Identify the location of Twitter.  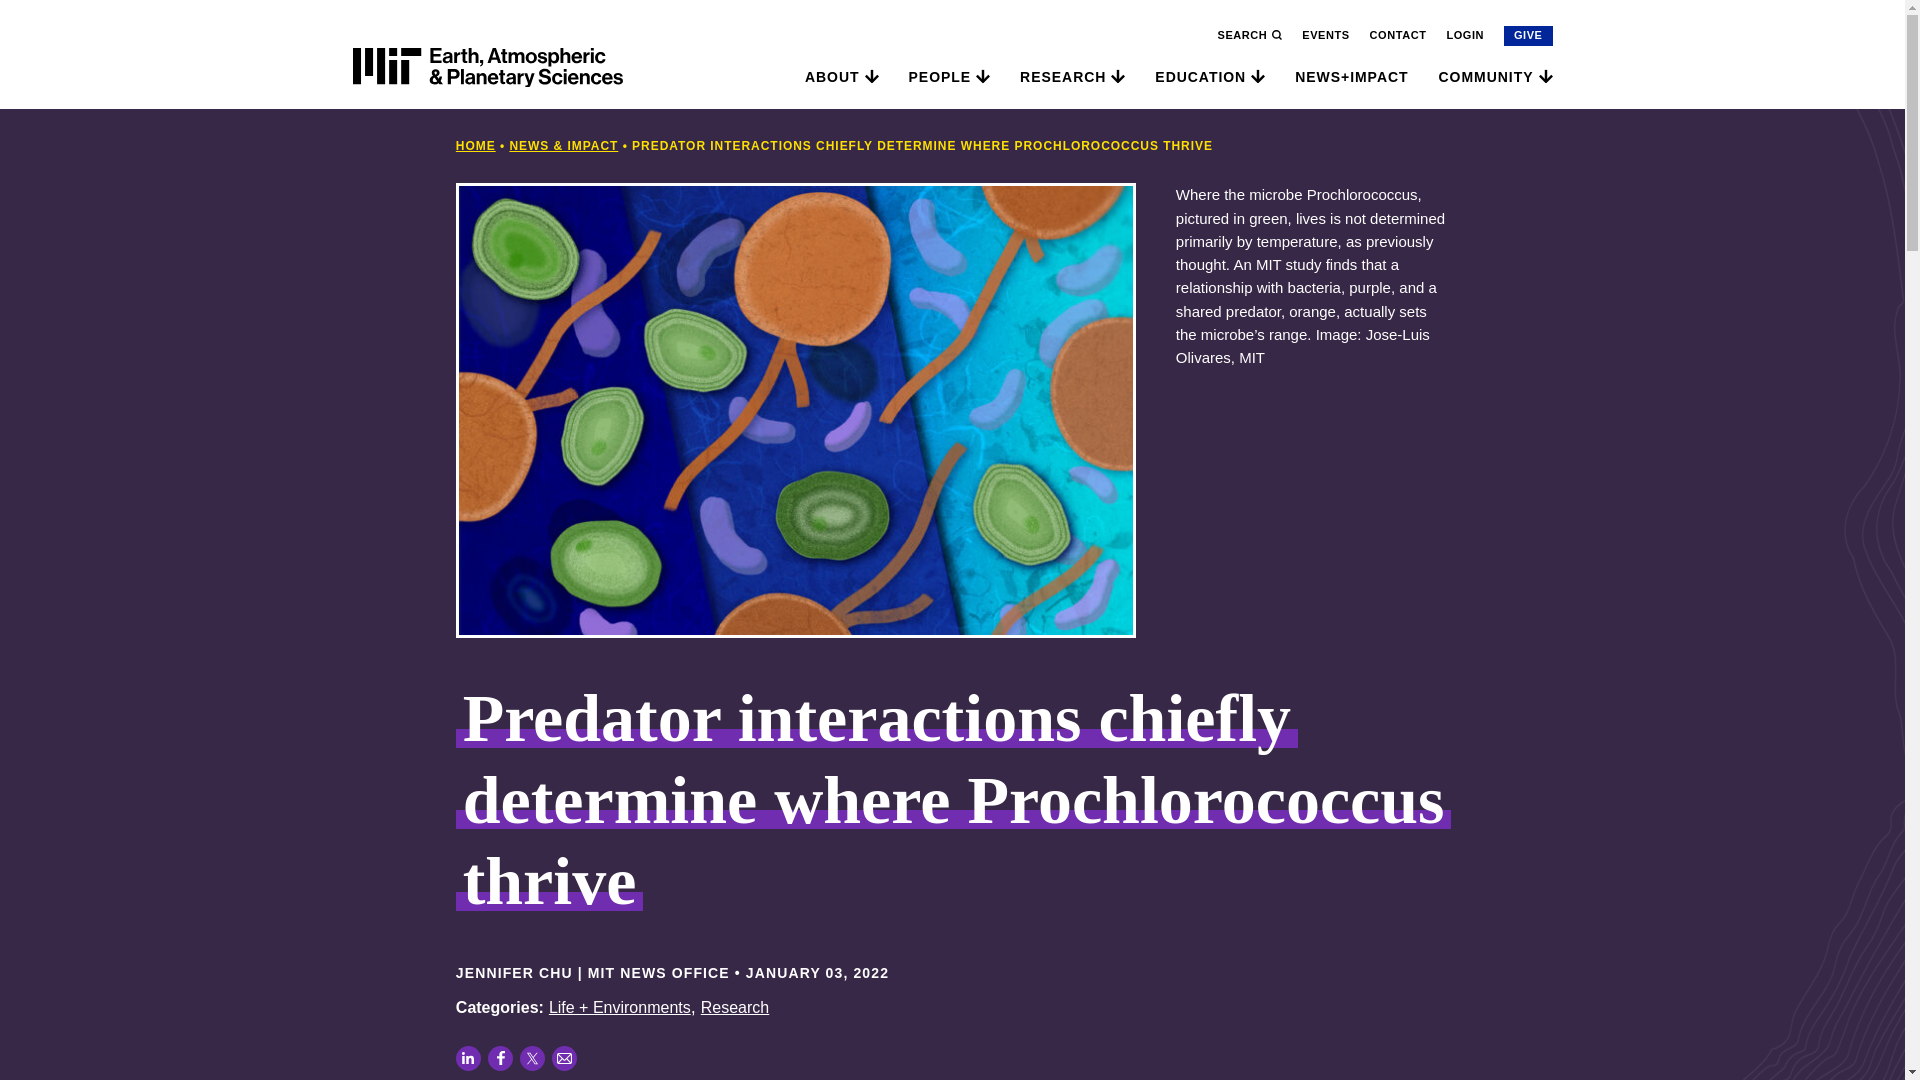
(532, 1058).